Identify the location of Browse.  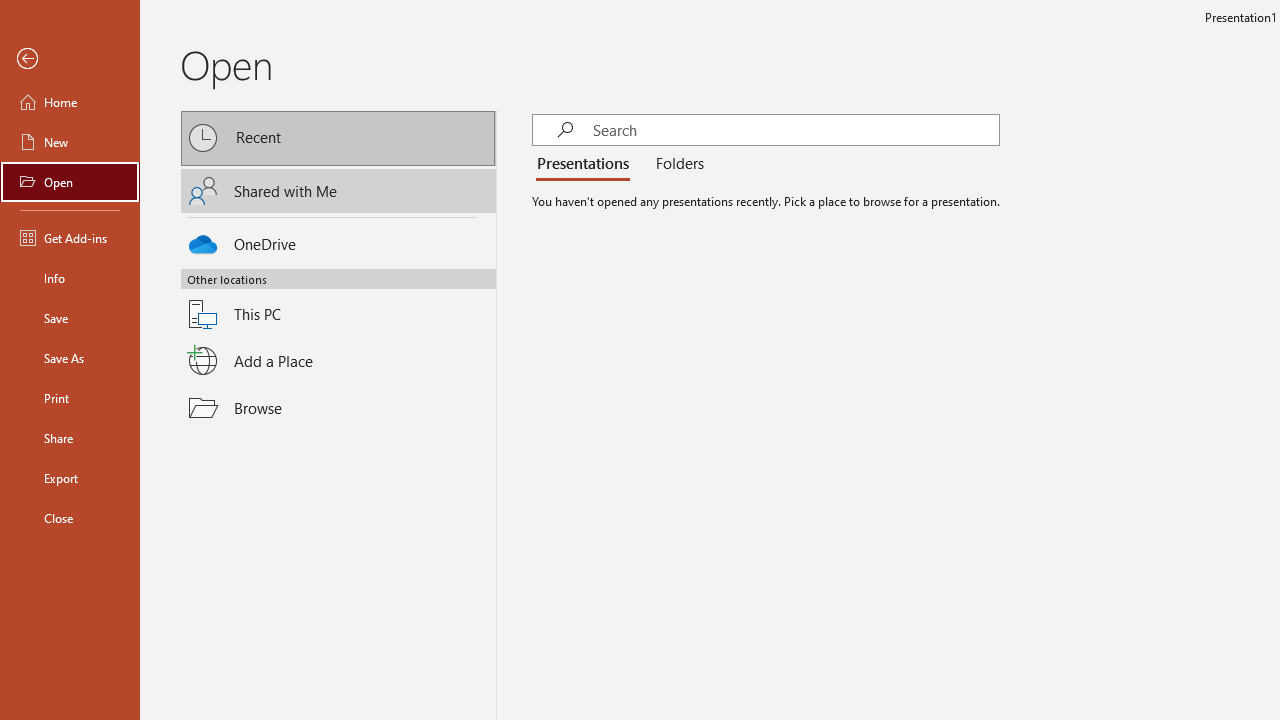
(338, 407).